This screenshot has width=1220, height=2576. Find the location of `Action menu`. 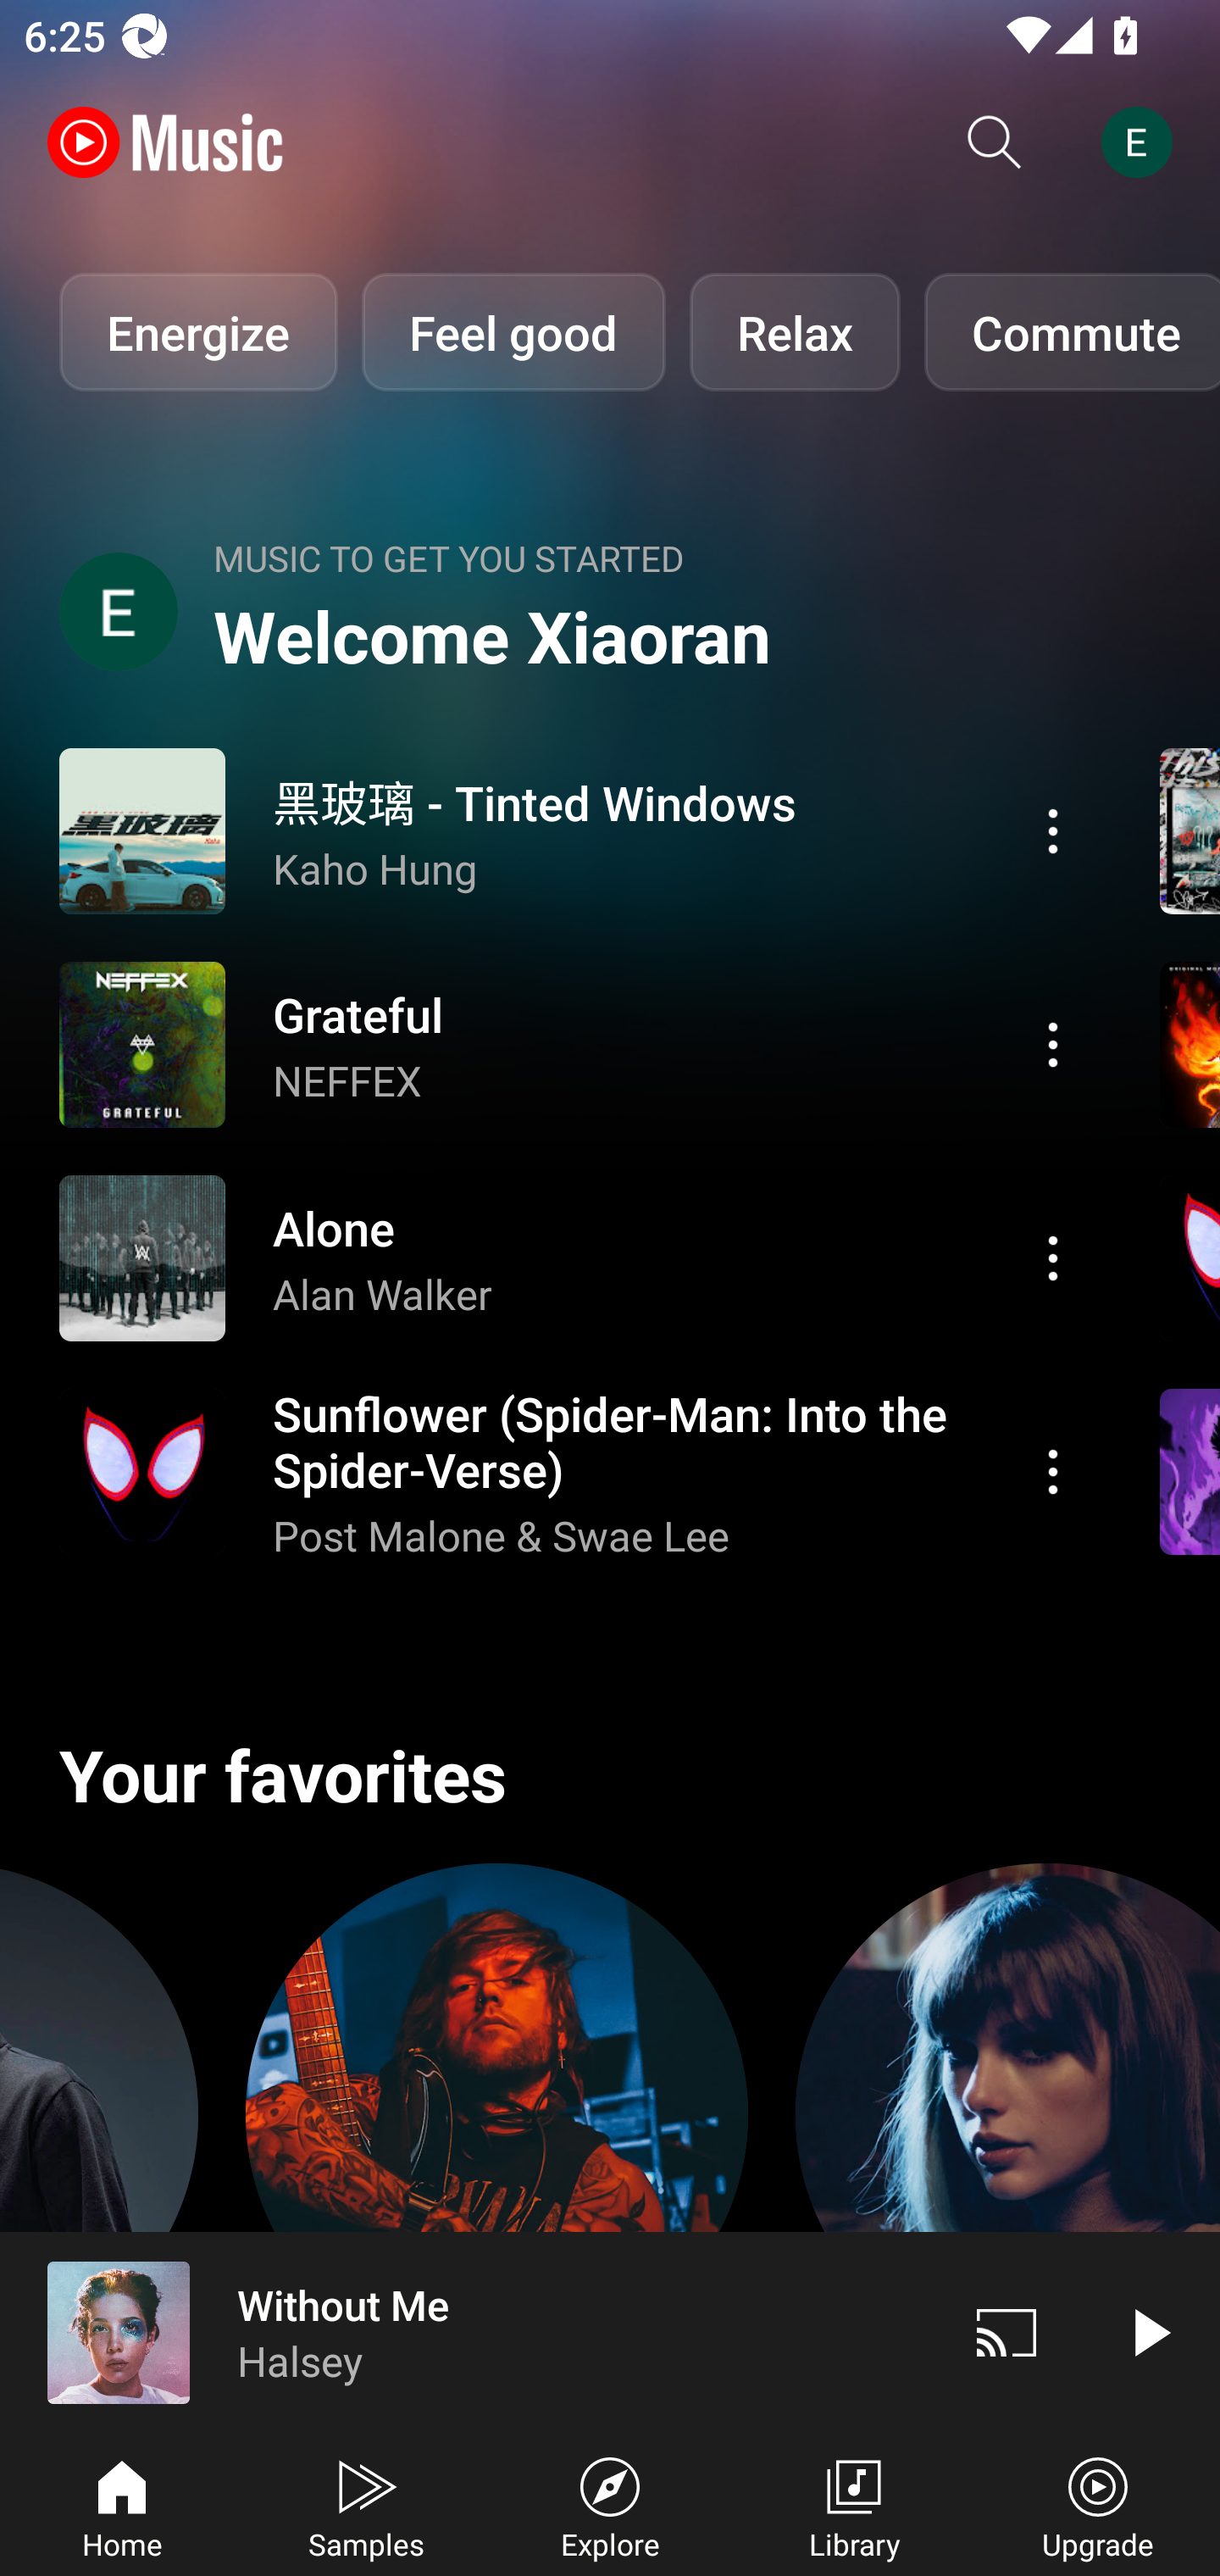

Action menu is located at coordinates (1053, 1472).